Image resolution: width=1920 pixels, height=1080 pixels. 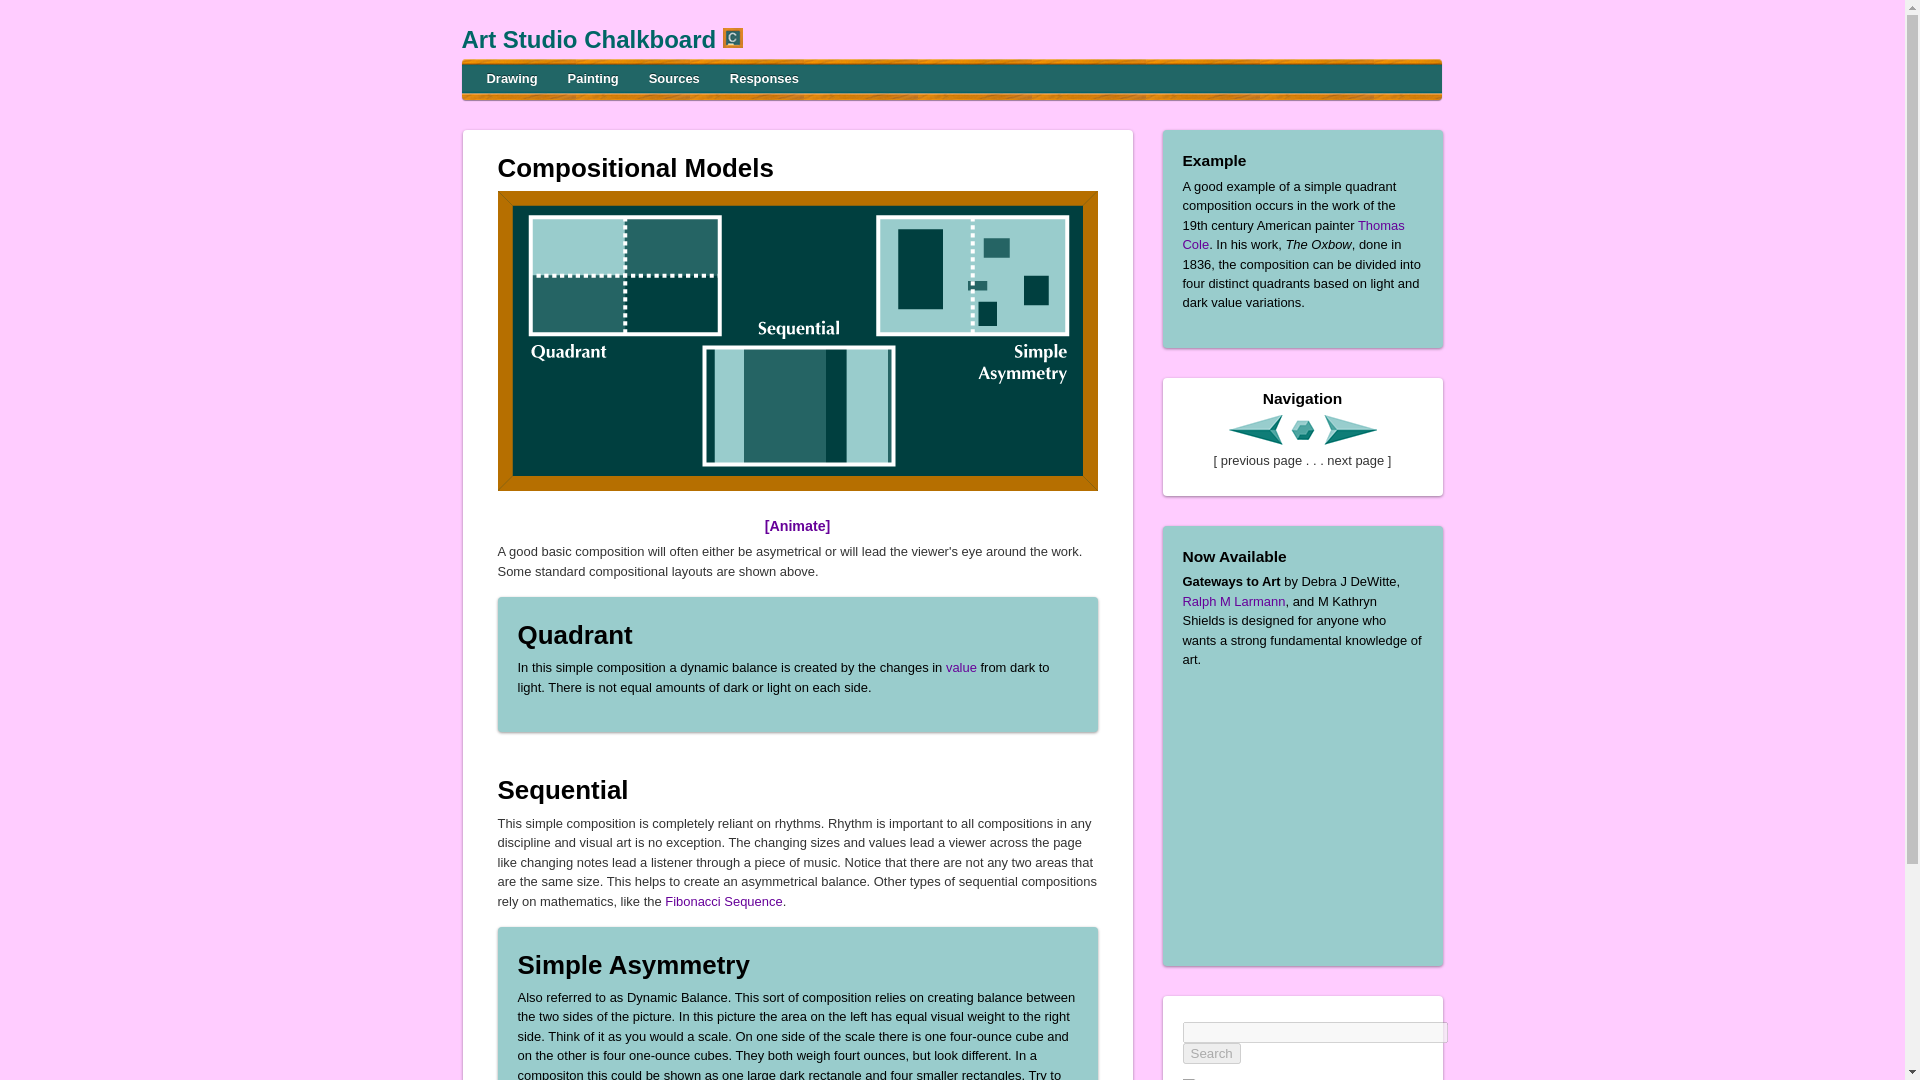 I want to click on Search, so click(x=1211, y=1053).